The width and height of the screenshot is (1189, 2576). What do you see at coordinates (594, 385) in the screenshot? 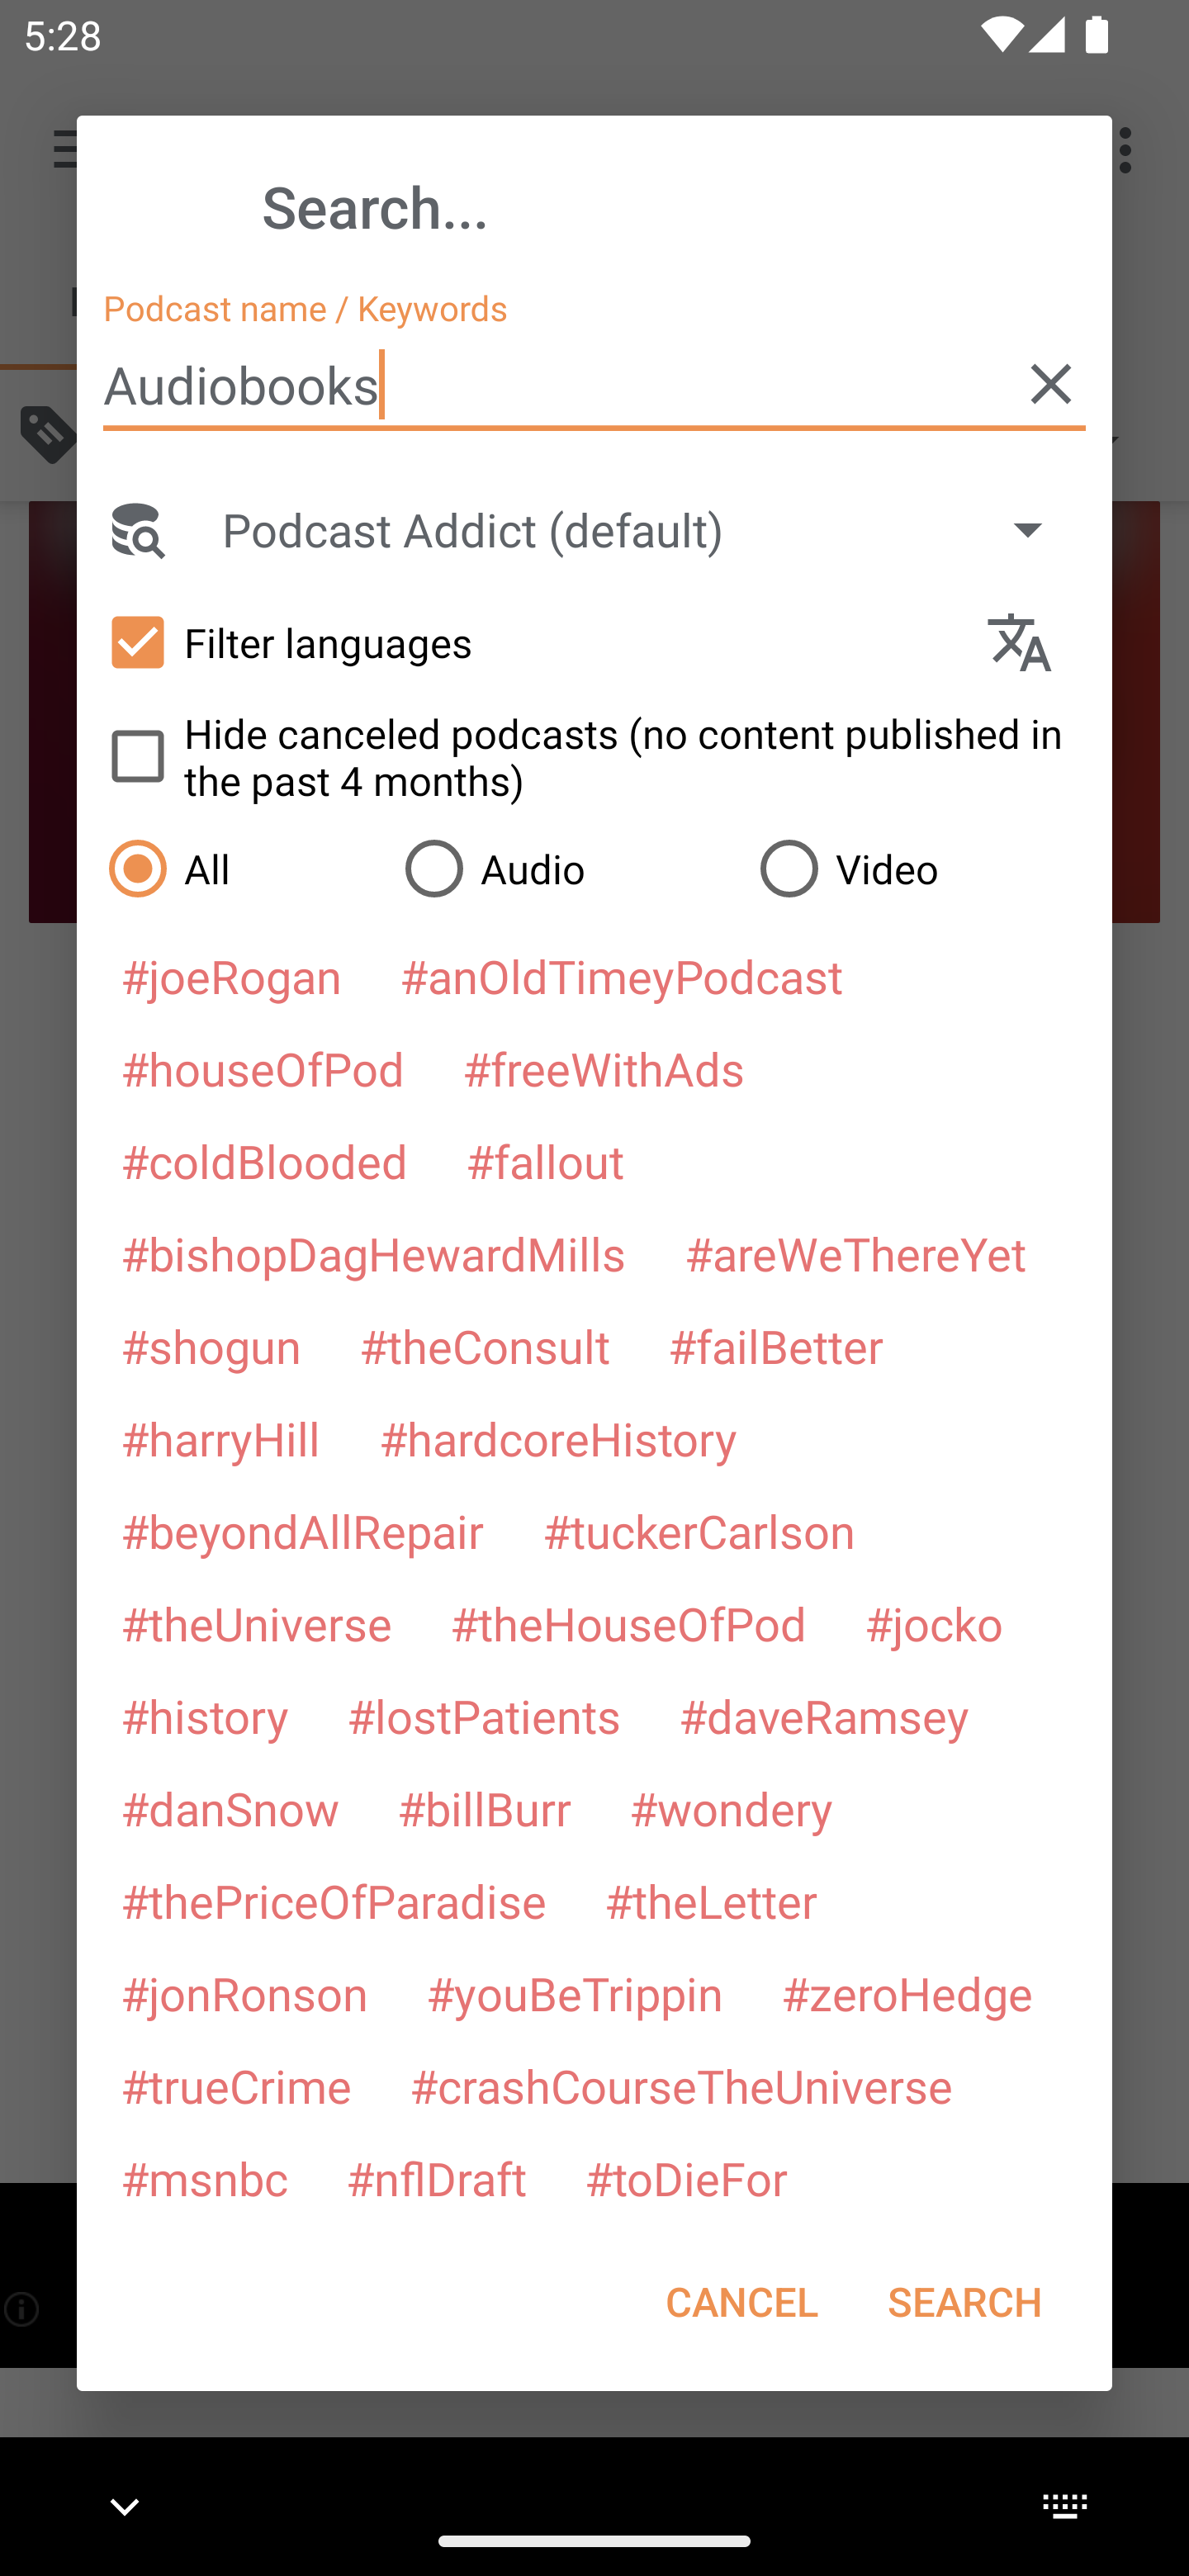
I see `Audiobooks` at bounding box center [594, 385].